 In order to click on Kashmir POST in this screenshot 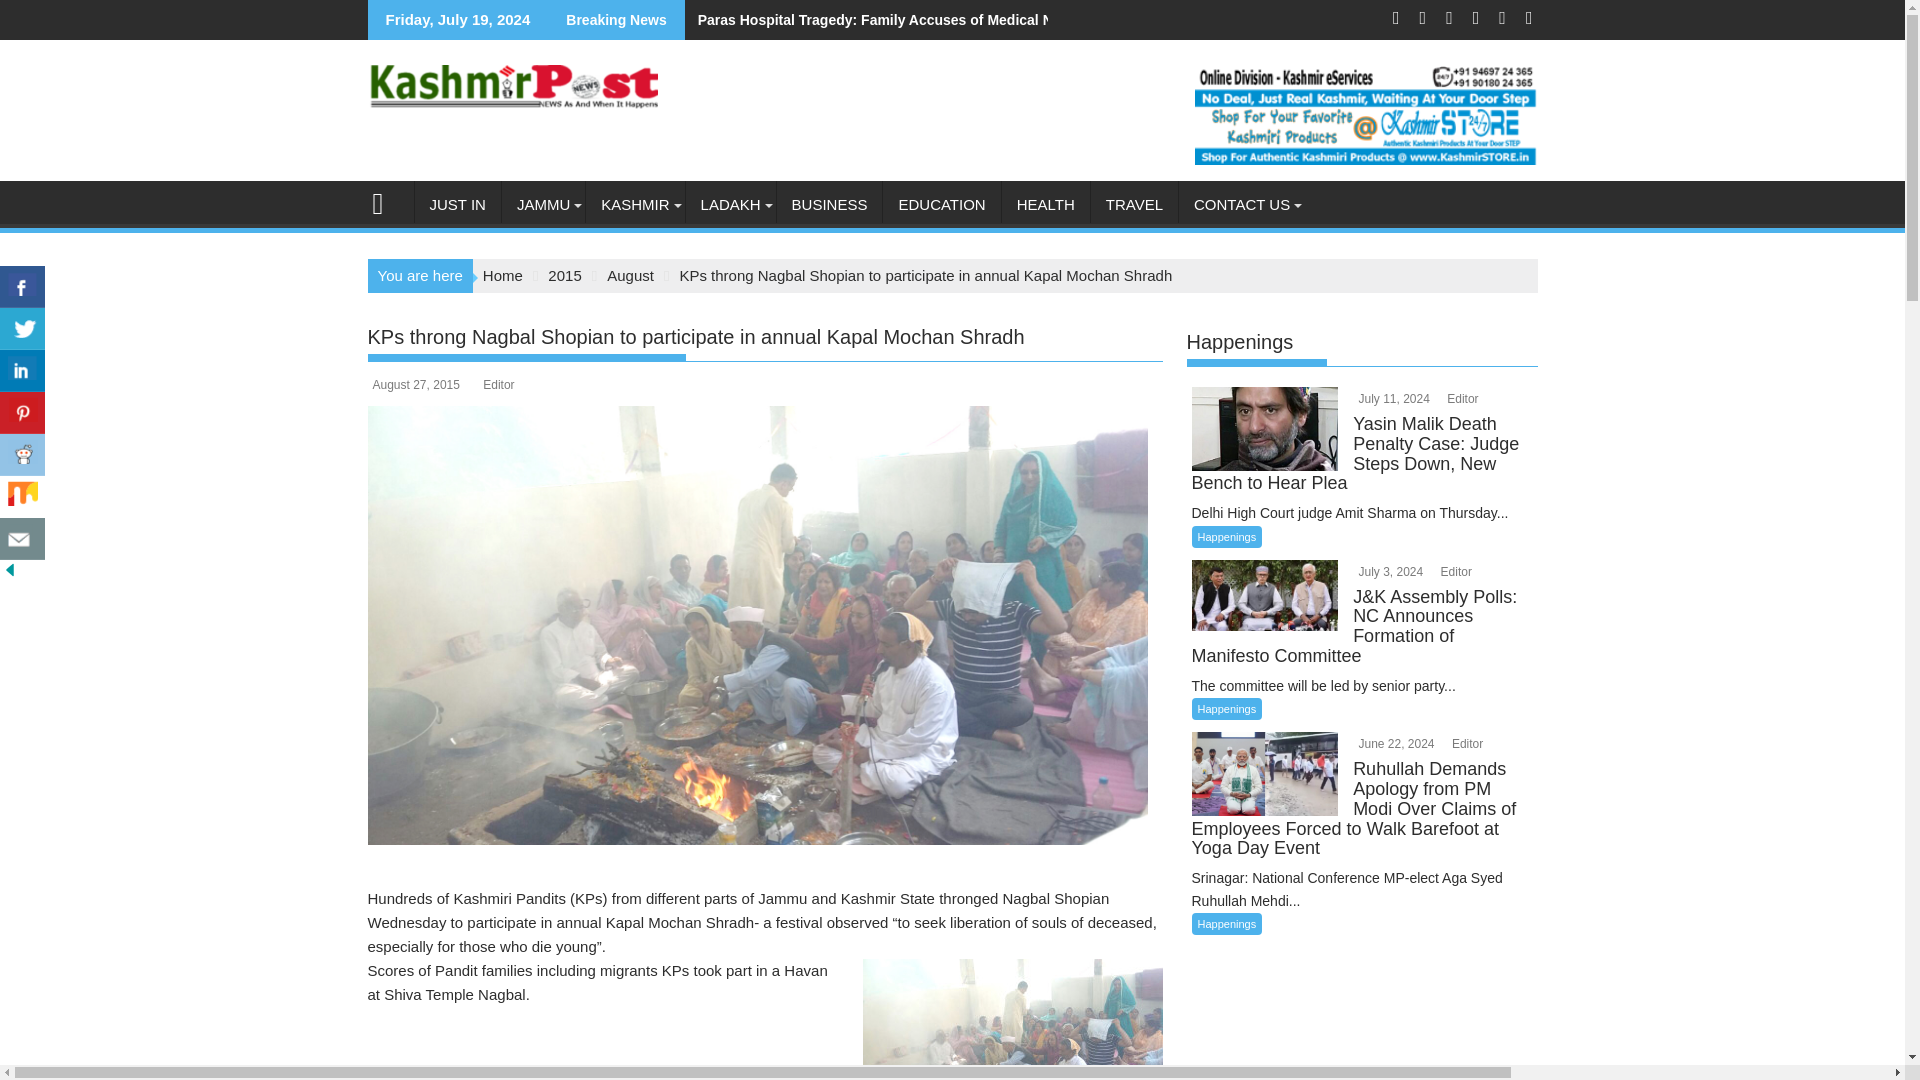, I will do `click(386, 201)`.